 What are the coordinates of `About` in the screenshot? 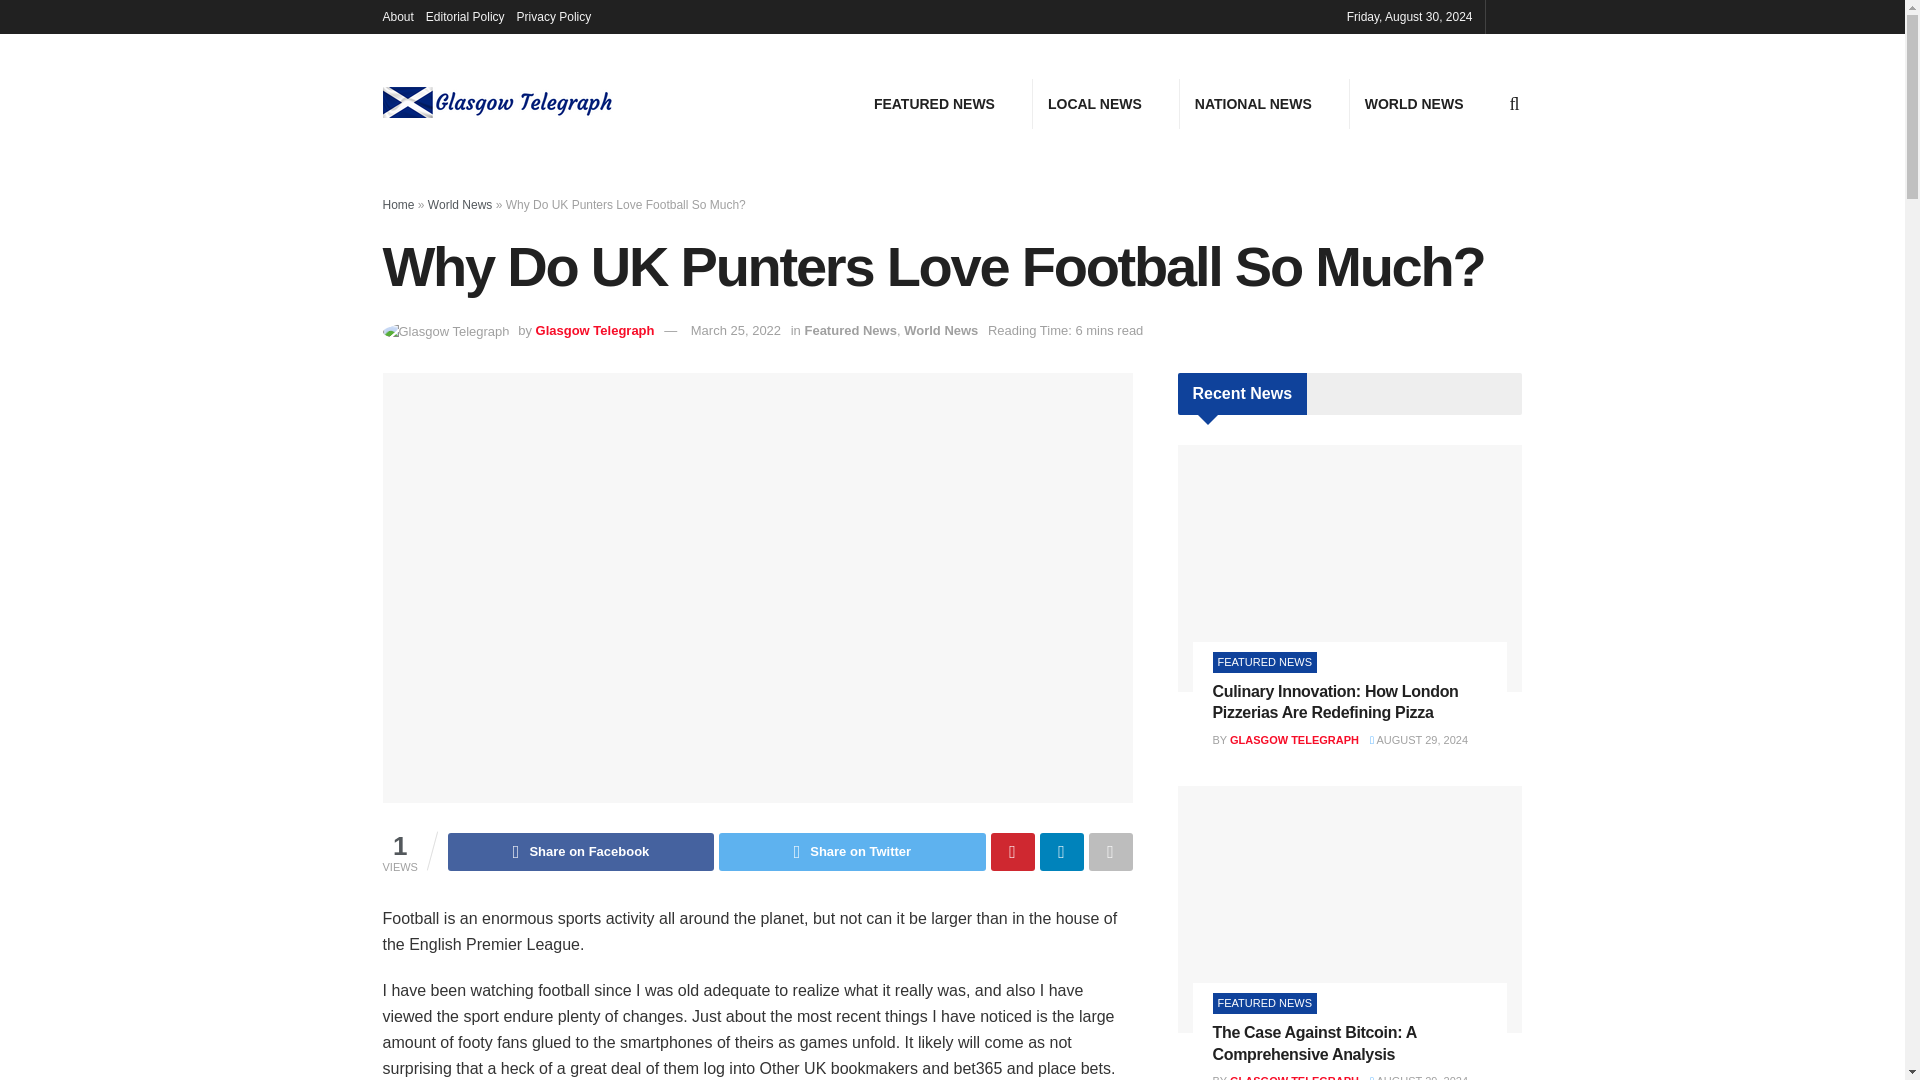 It's located at (397, 16).